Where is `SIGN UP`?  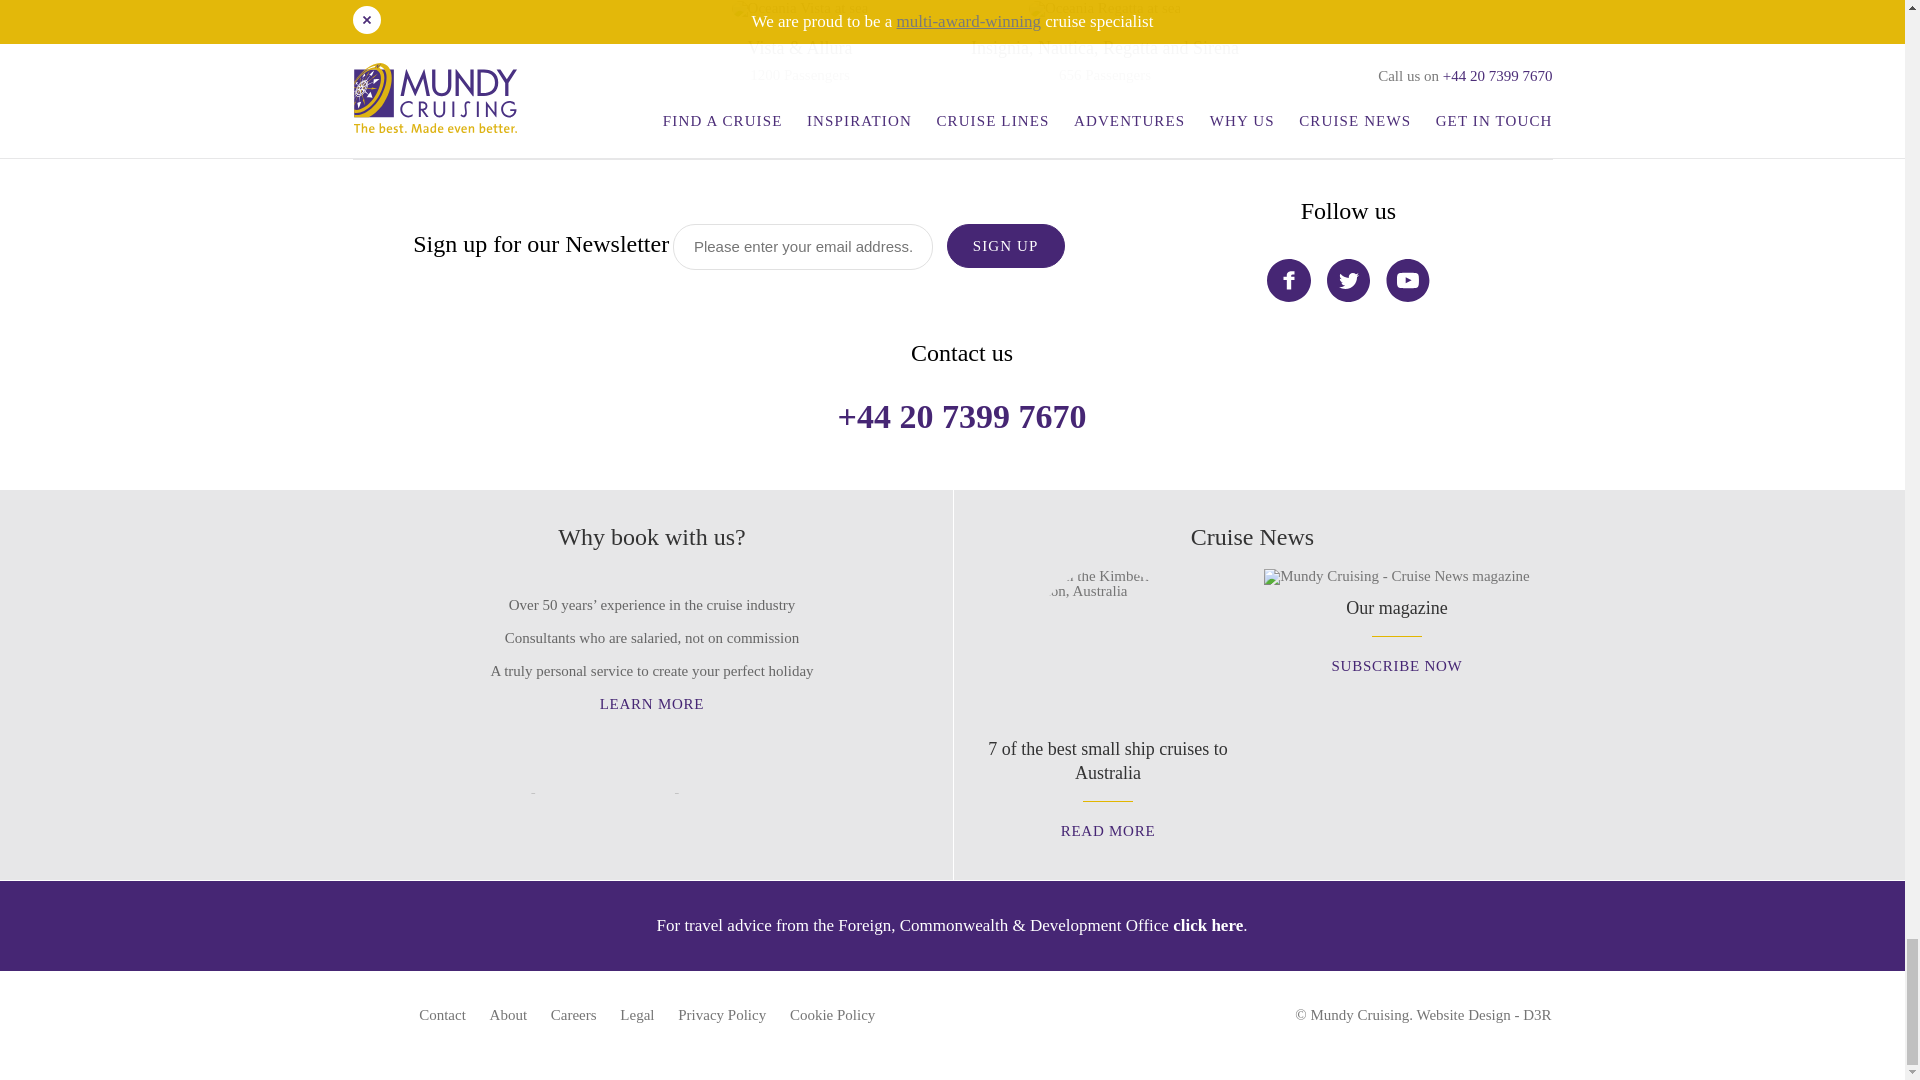
SIGN UP is located at coordinates (1006, 245).